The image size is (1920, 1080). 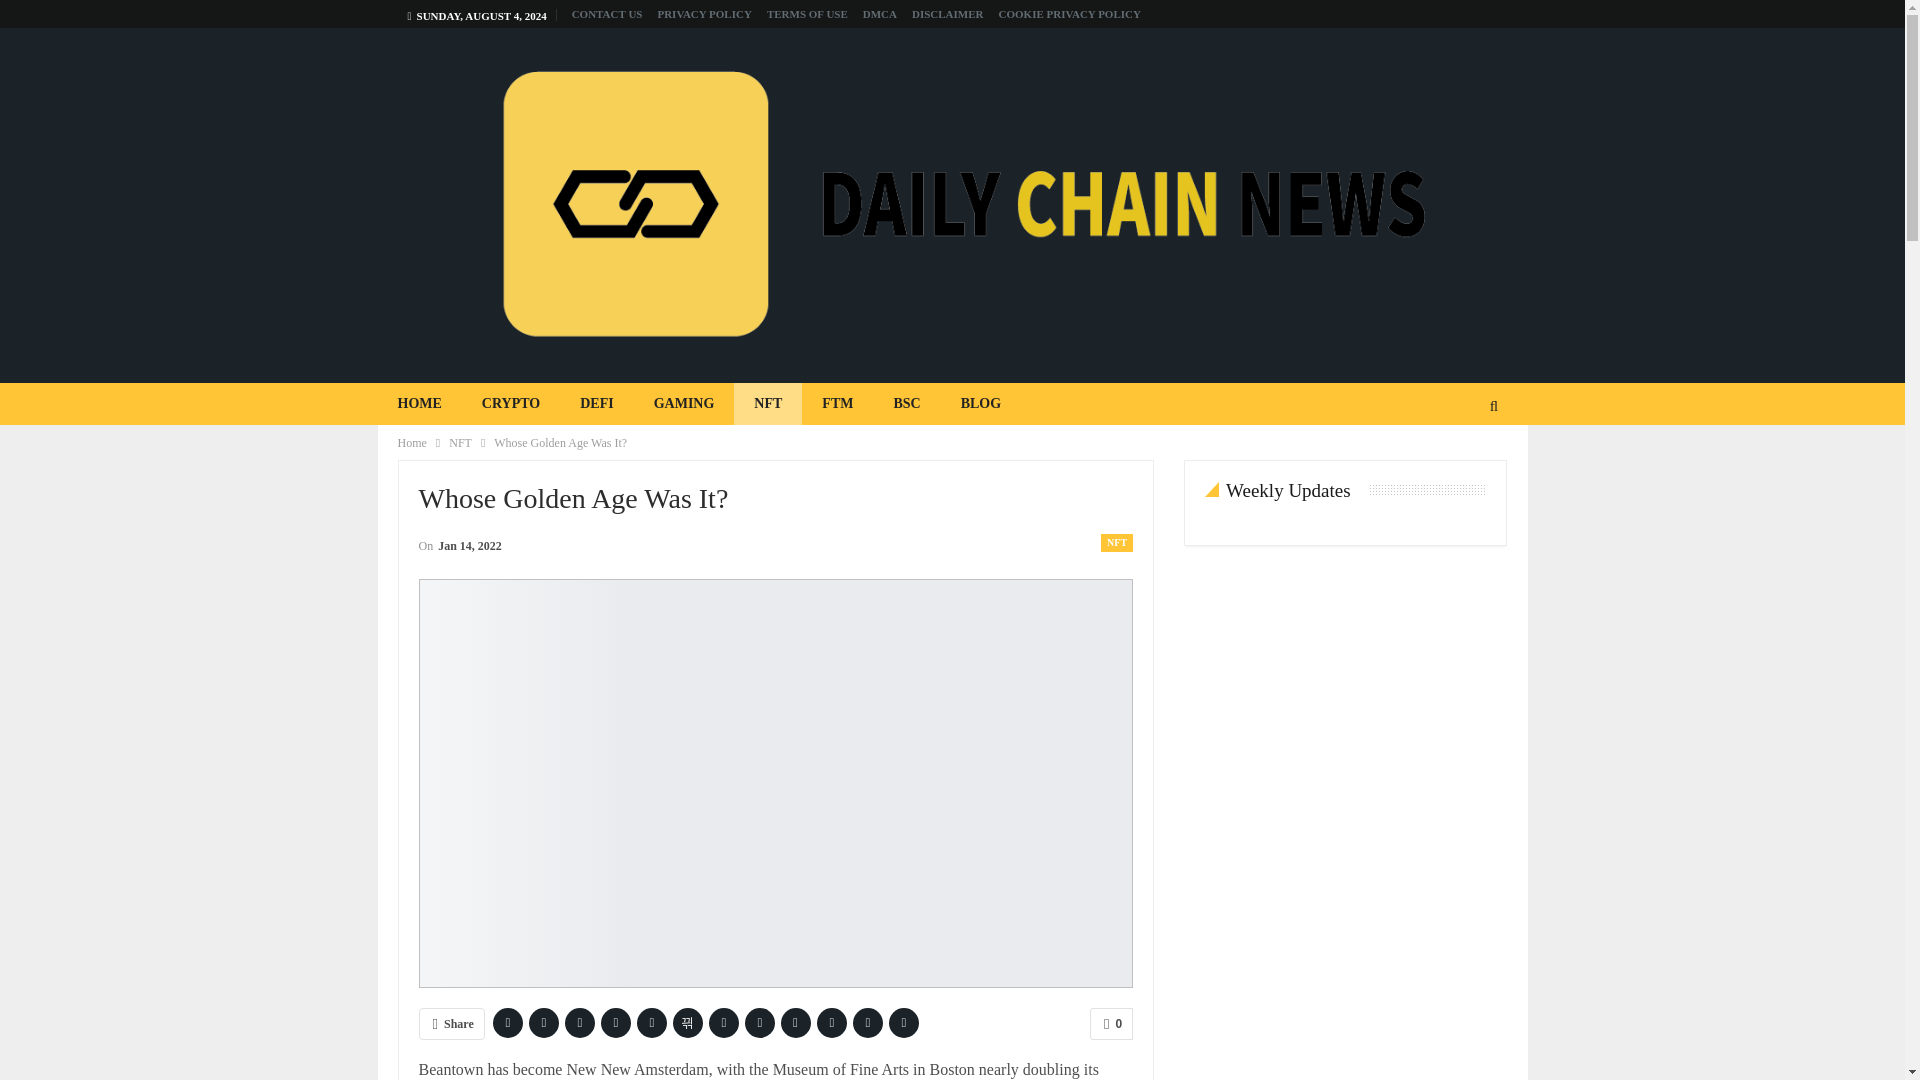 I want to click on BLOG, so click(x=980, y=404).